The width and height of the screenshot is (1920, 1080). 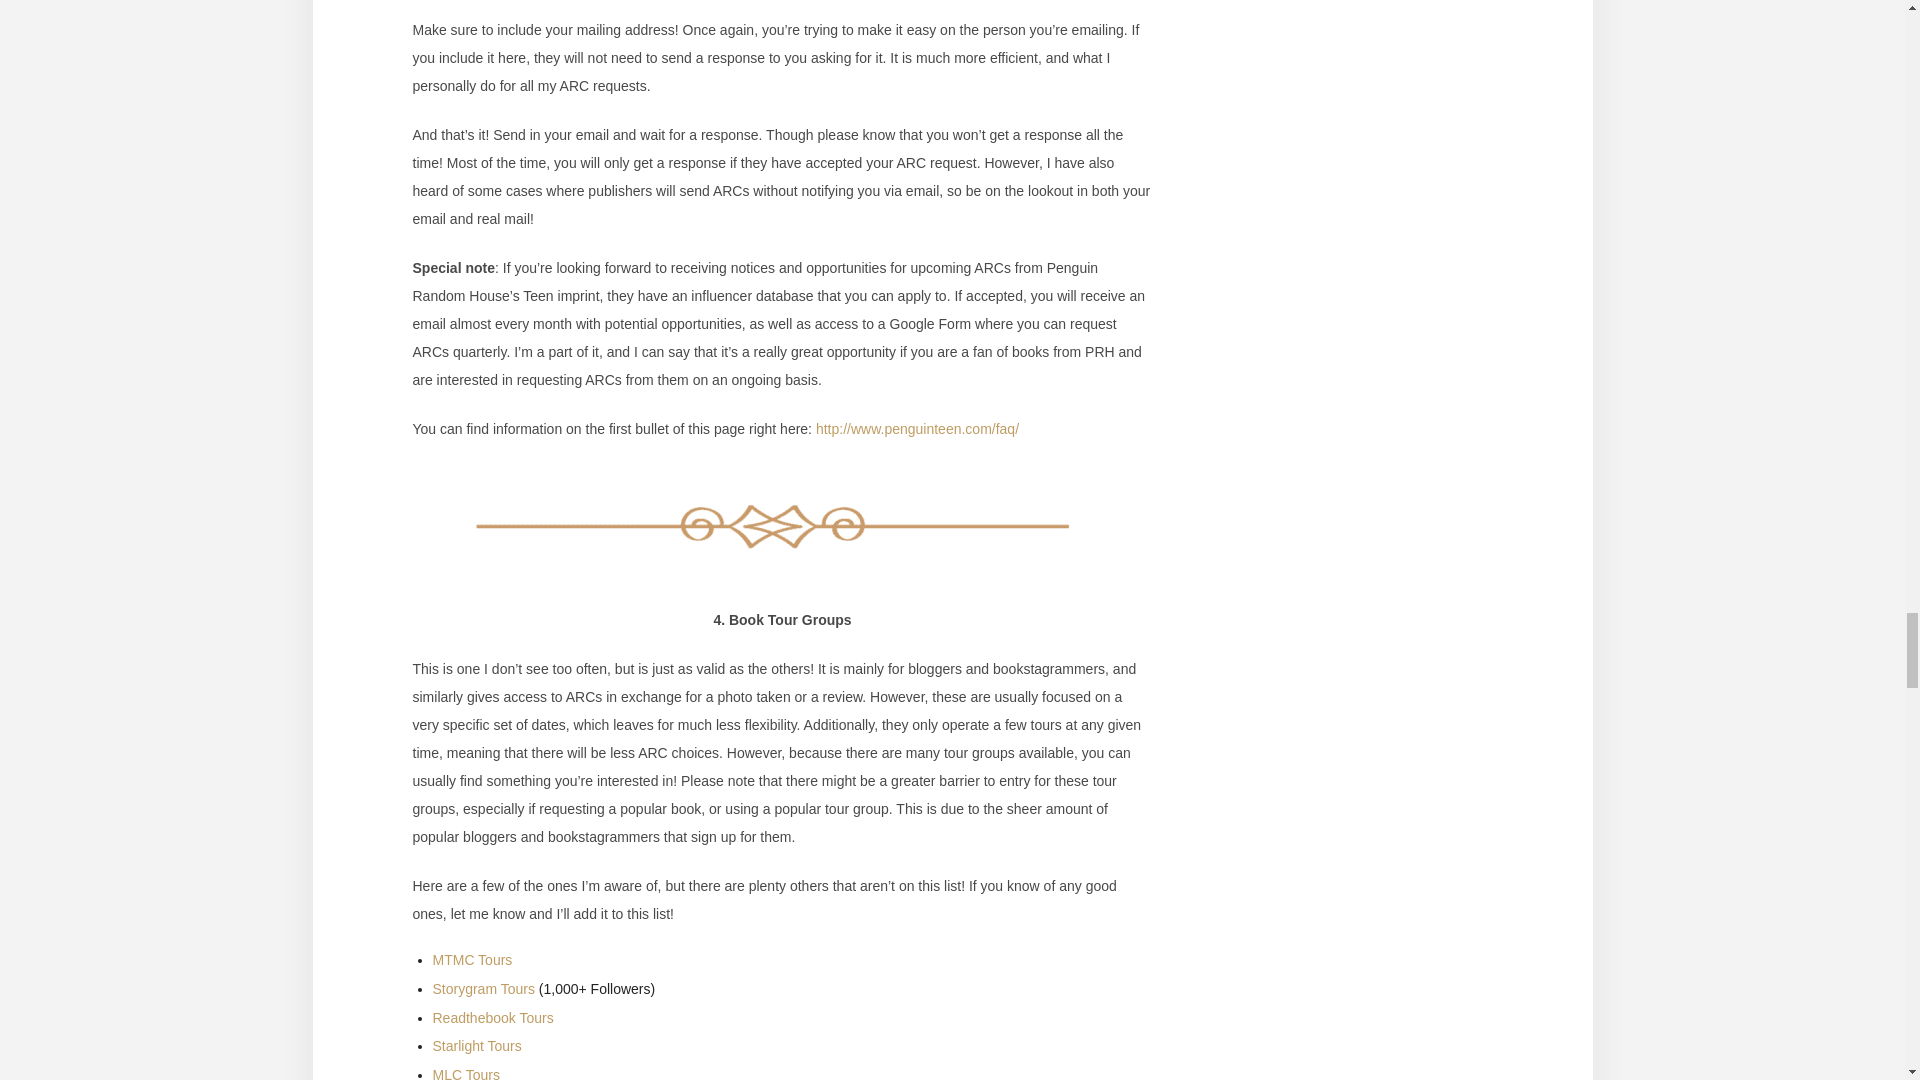 What do you see at coordinates (492, 1018) in the screenshot?
I see `Readthebook Tours` at bounding box center [492, 1018].